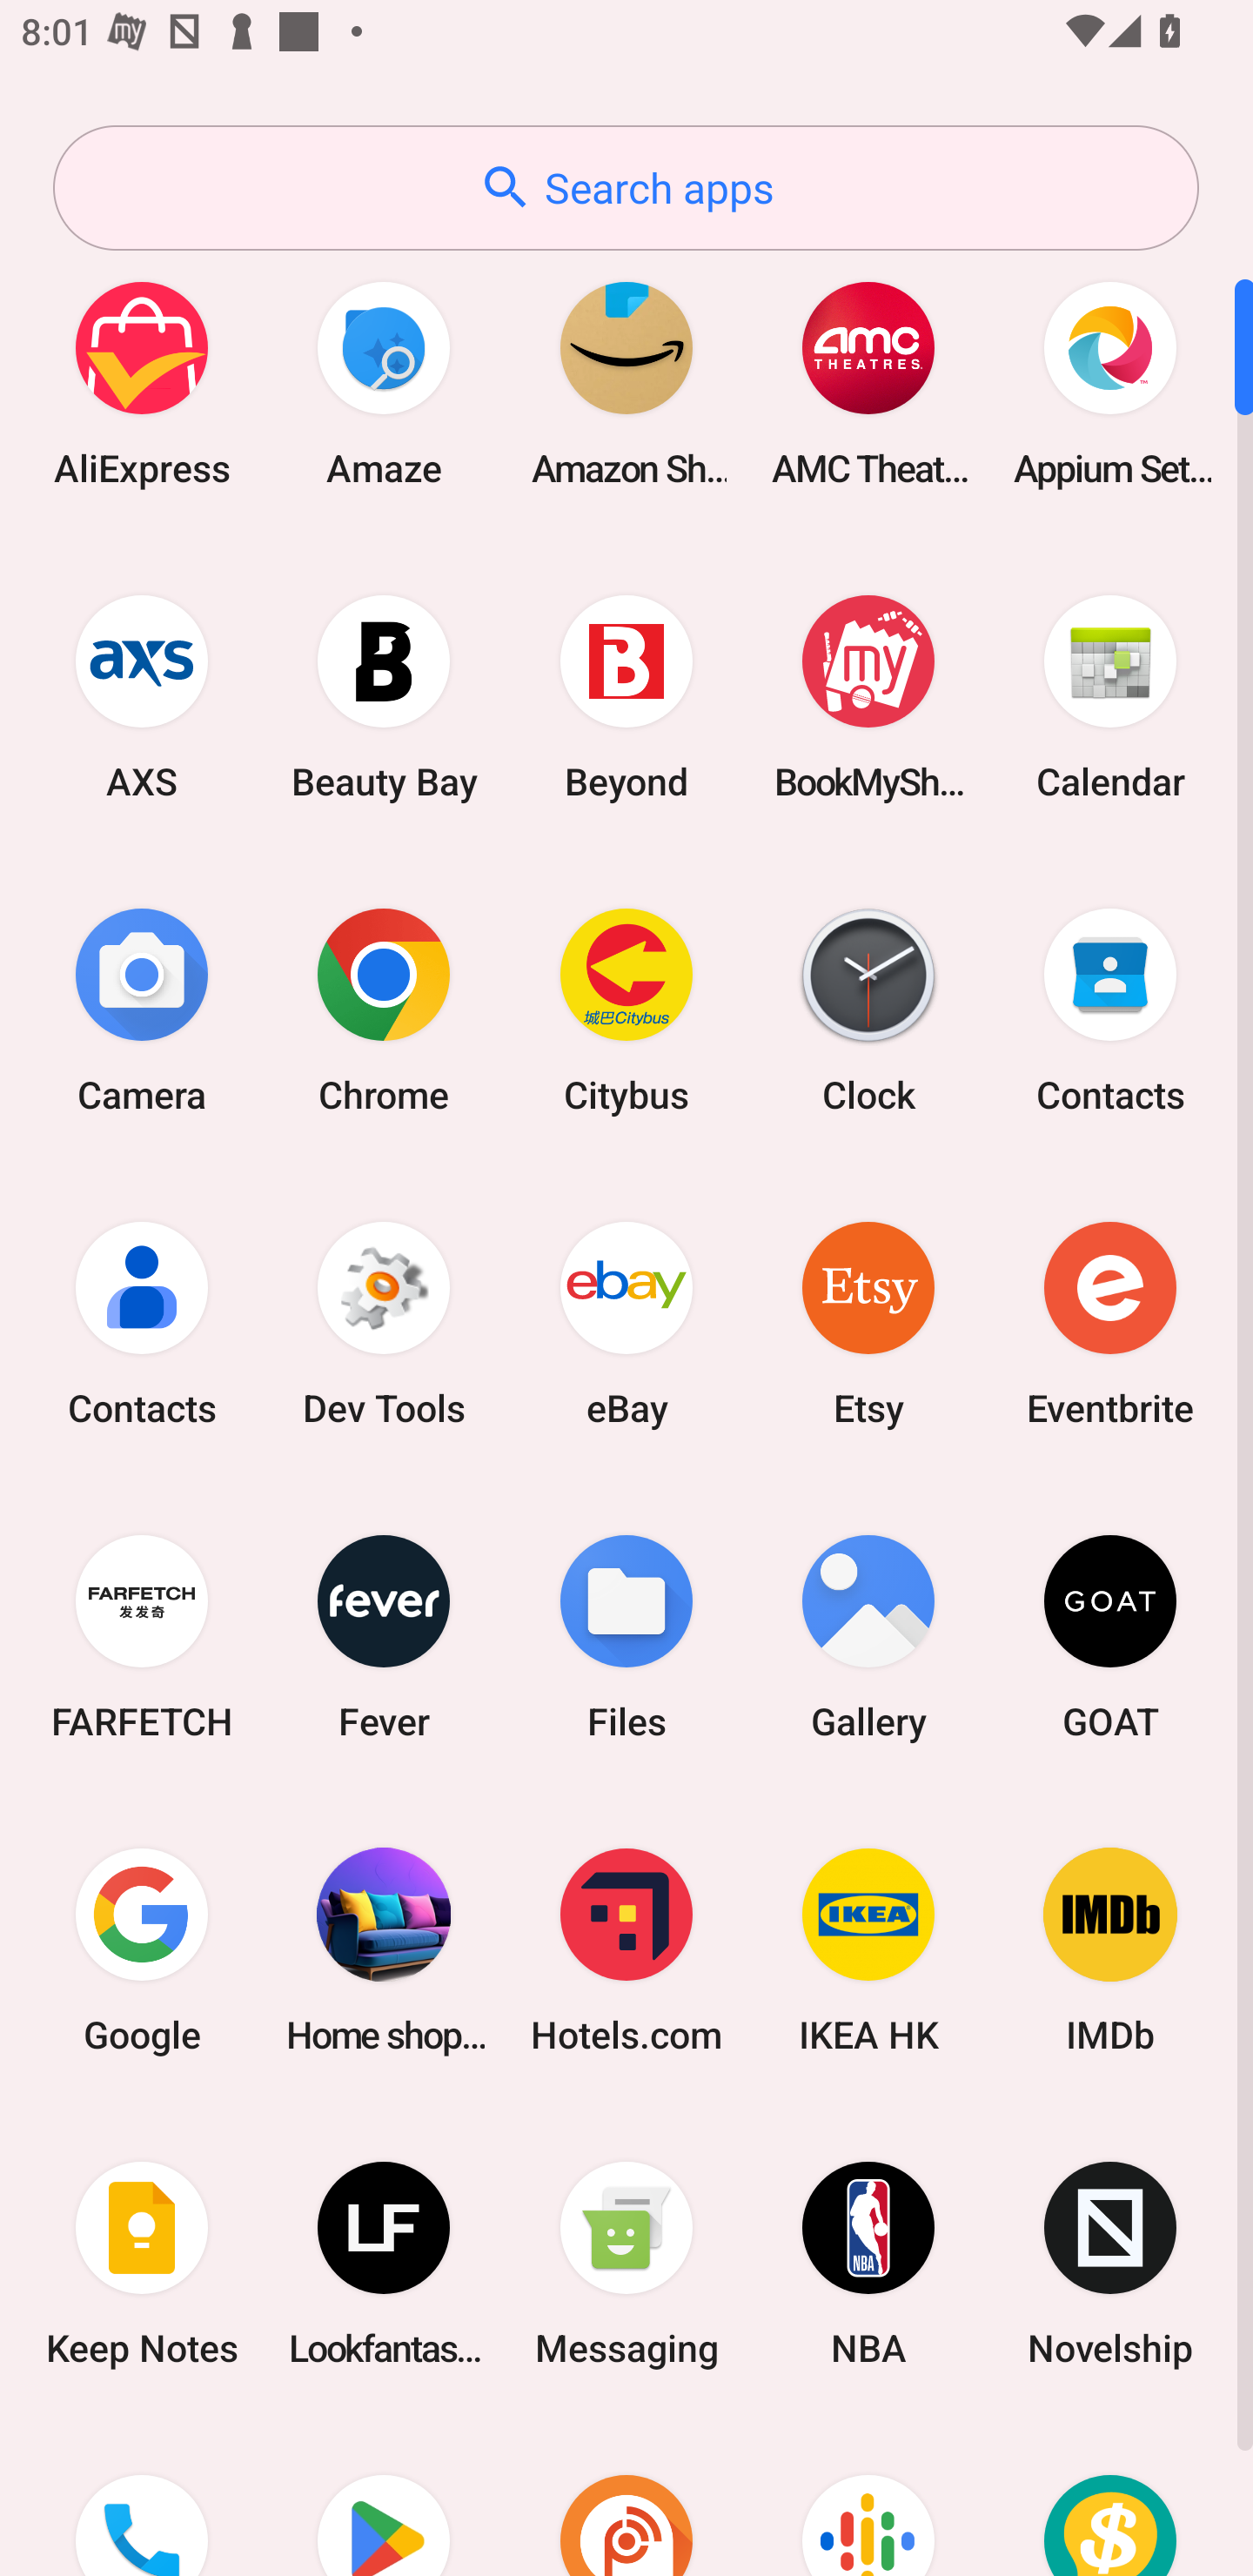  What do you see at coordinates (142, 383) in the screenshot?
I see `AliExpress` at bounding box center [142, 383].